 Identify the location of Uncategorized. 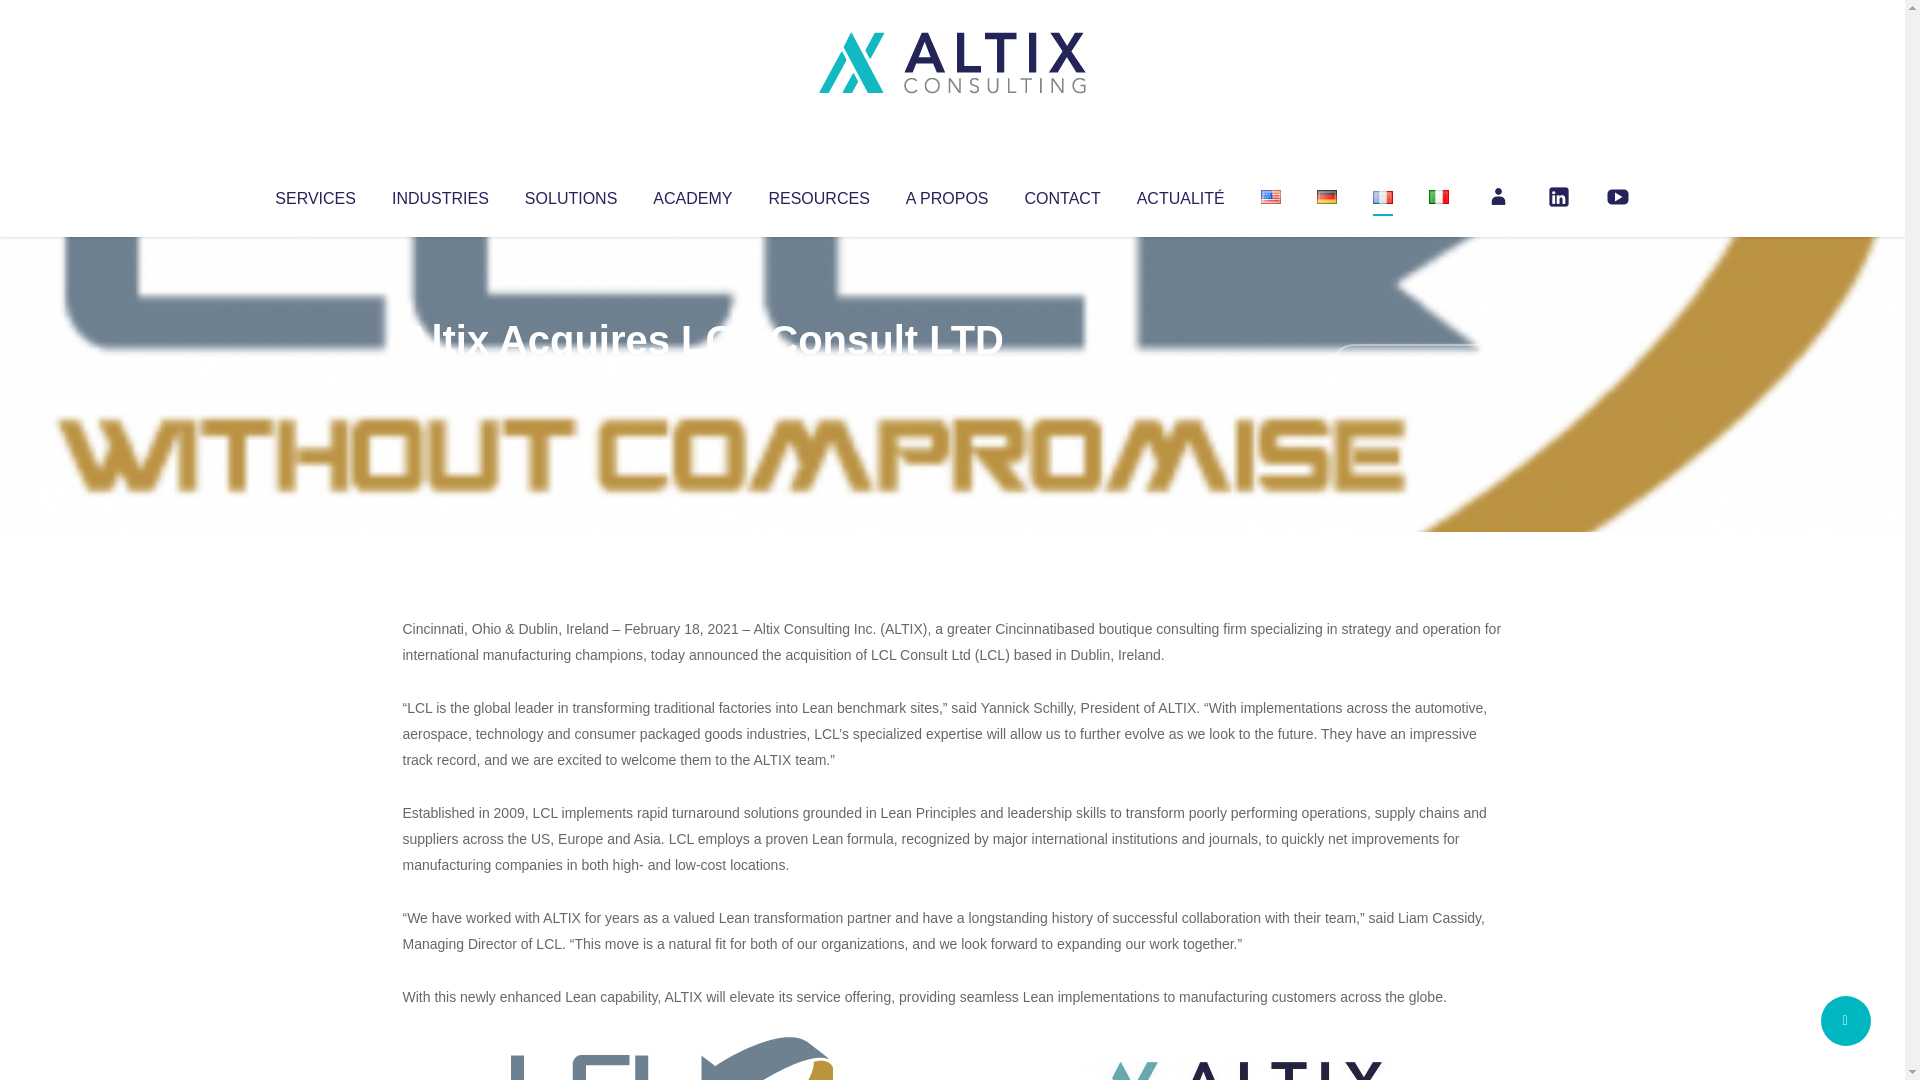
(699, 380).